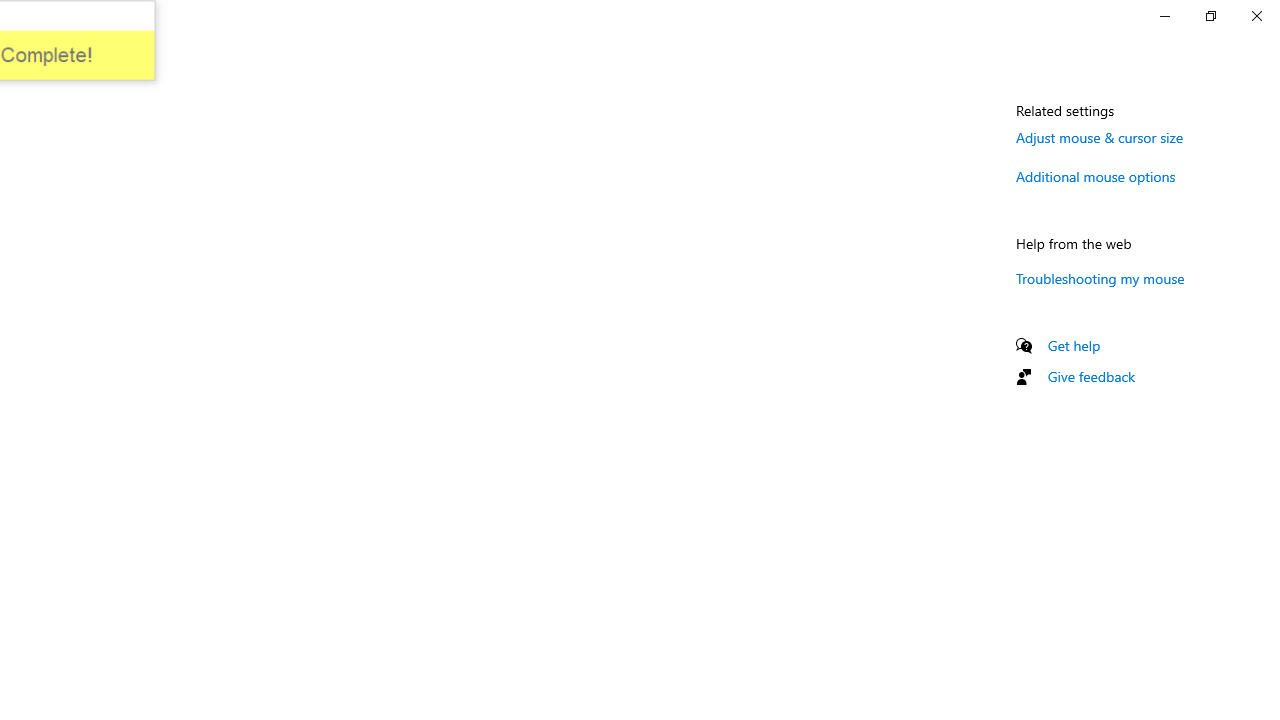 This screenshot has width=1280, height=720. What do you see at coordinates (1256, 16) in the screenshot?
I see `Close Settings` at bounding box center [1256, 16].